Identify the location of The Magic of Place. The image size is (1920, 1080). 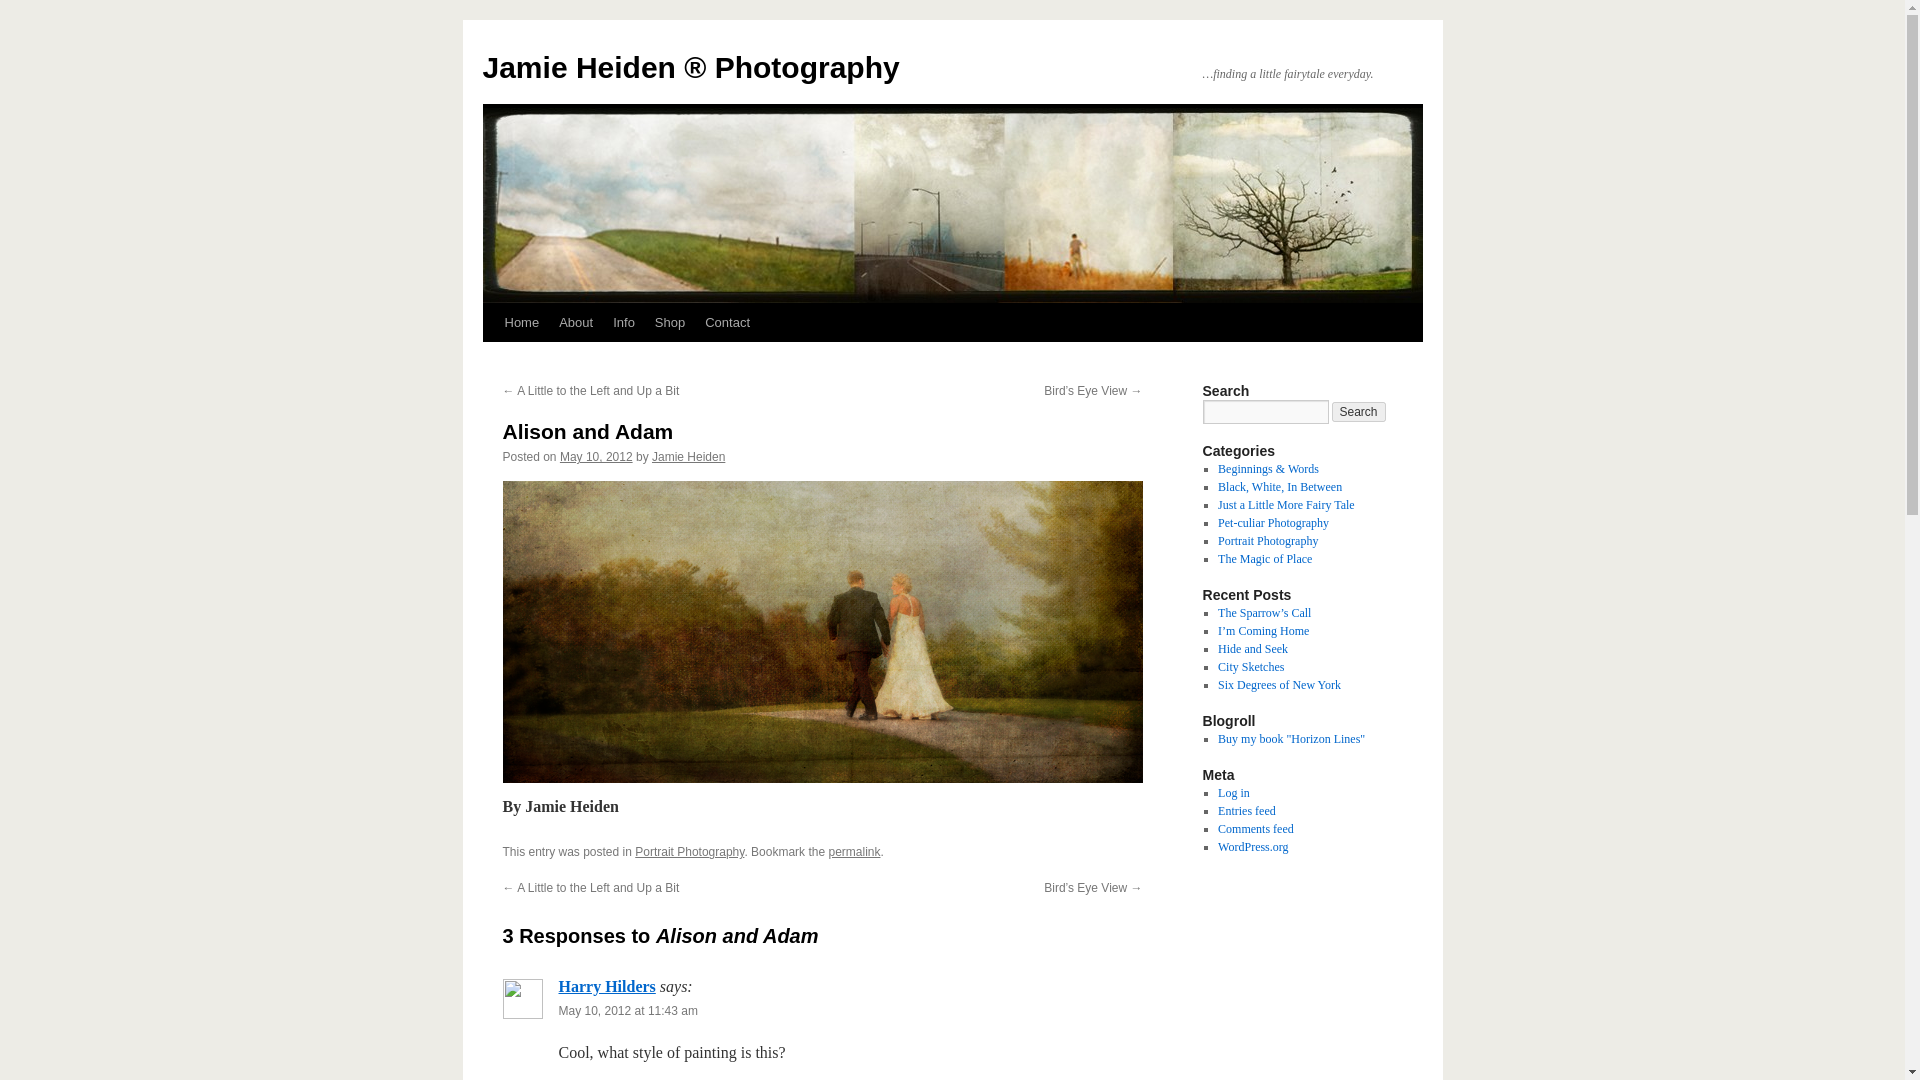
(1264, 558).